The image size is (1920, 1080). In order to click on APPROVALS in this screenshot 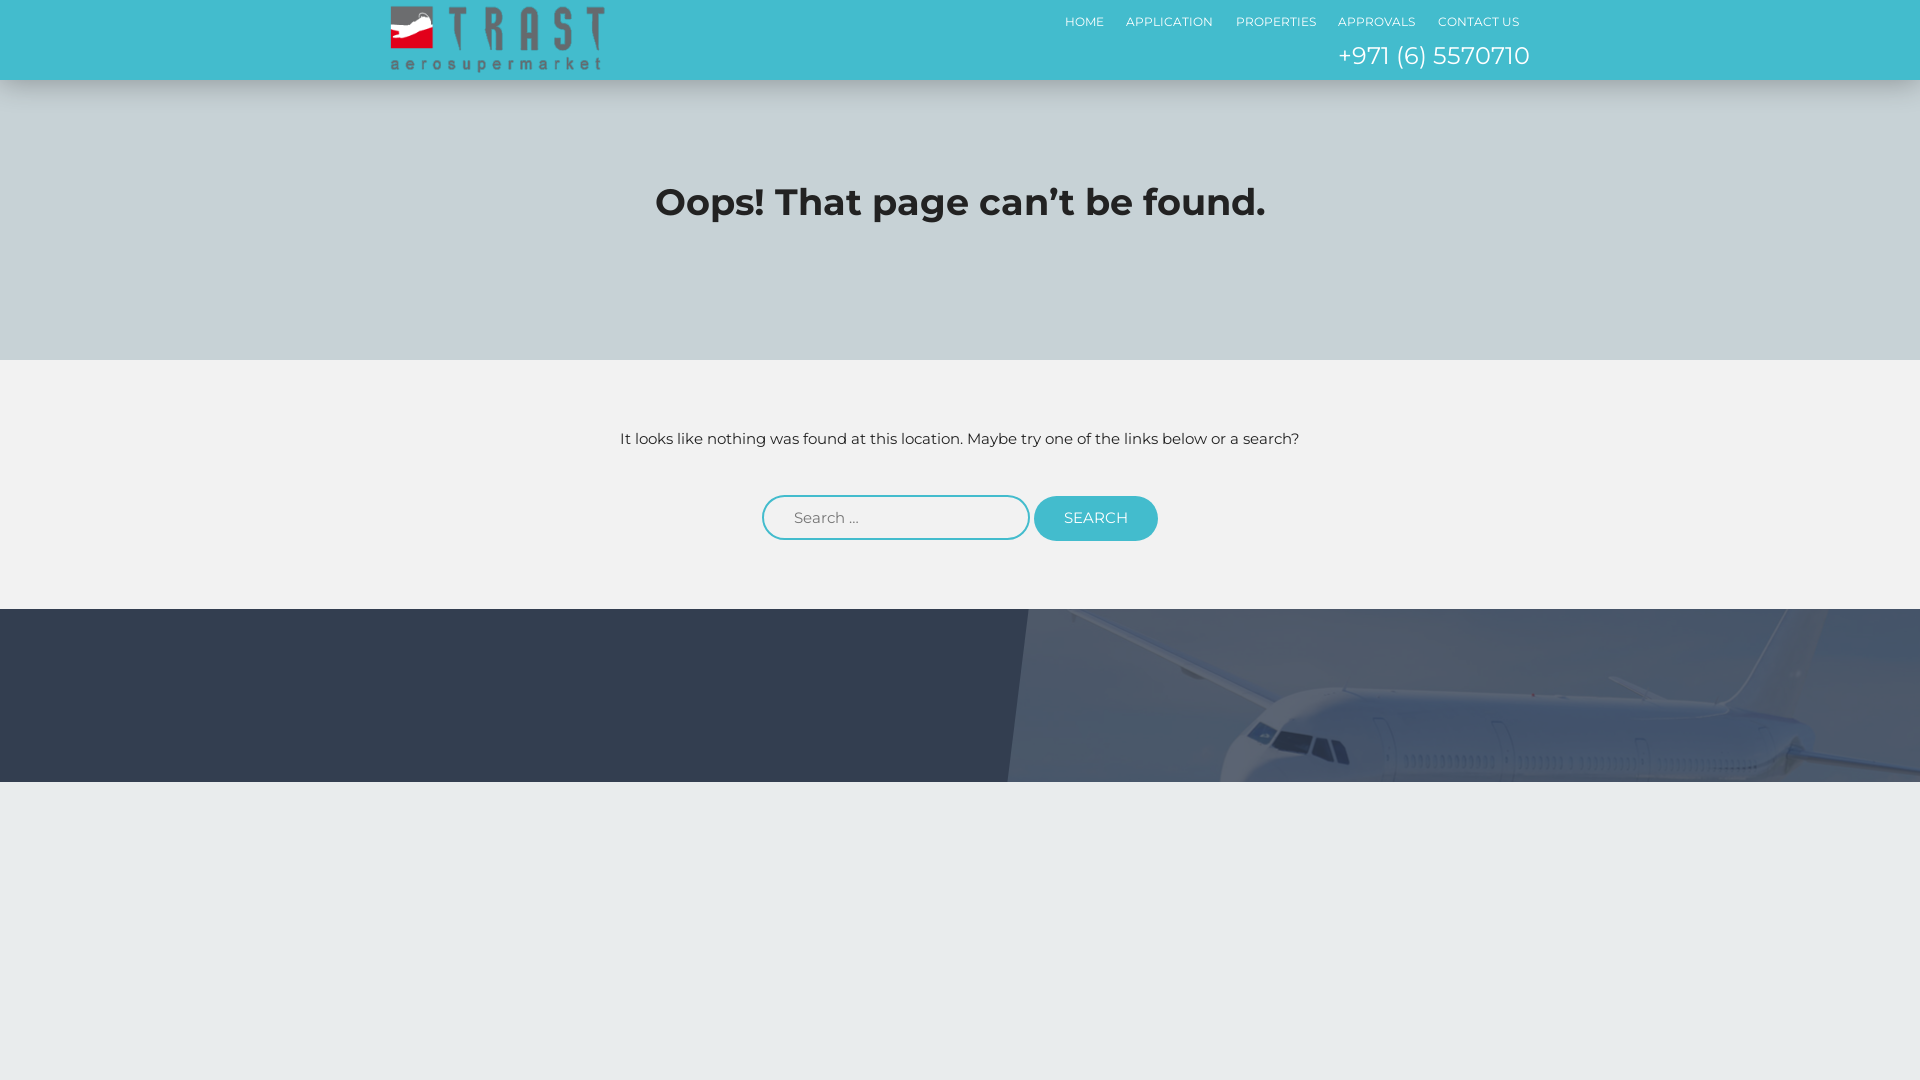, I will do `click(1376, 22)`.